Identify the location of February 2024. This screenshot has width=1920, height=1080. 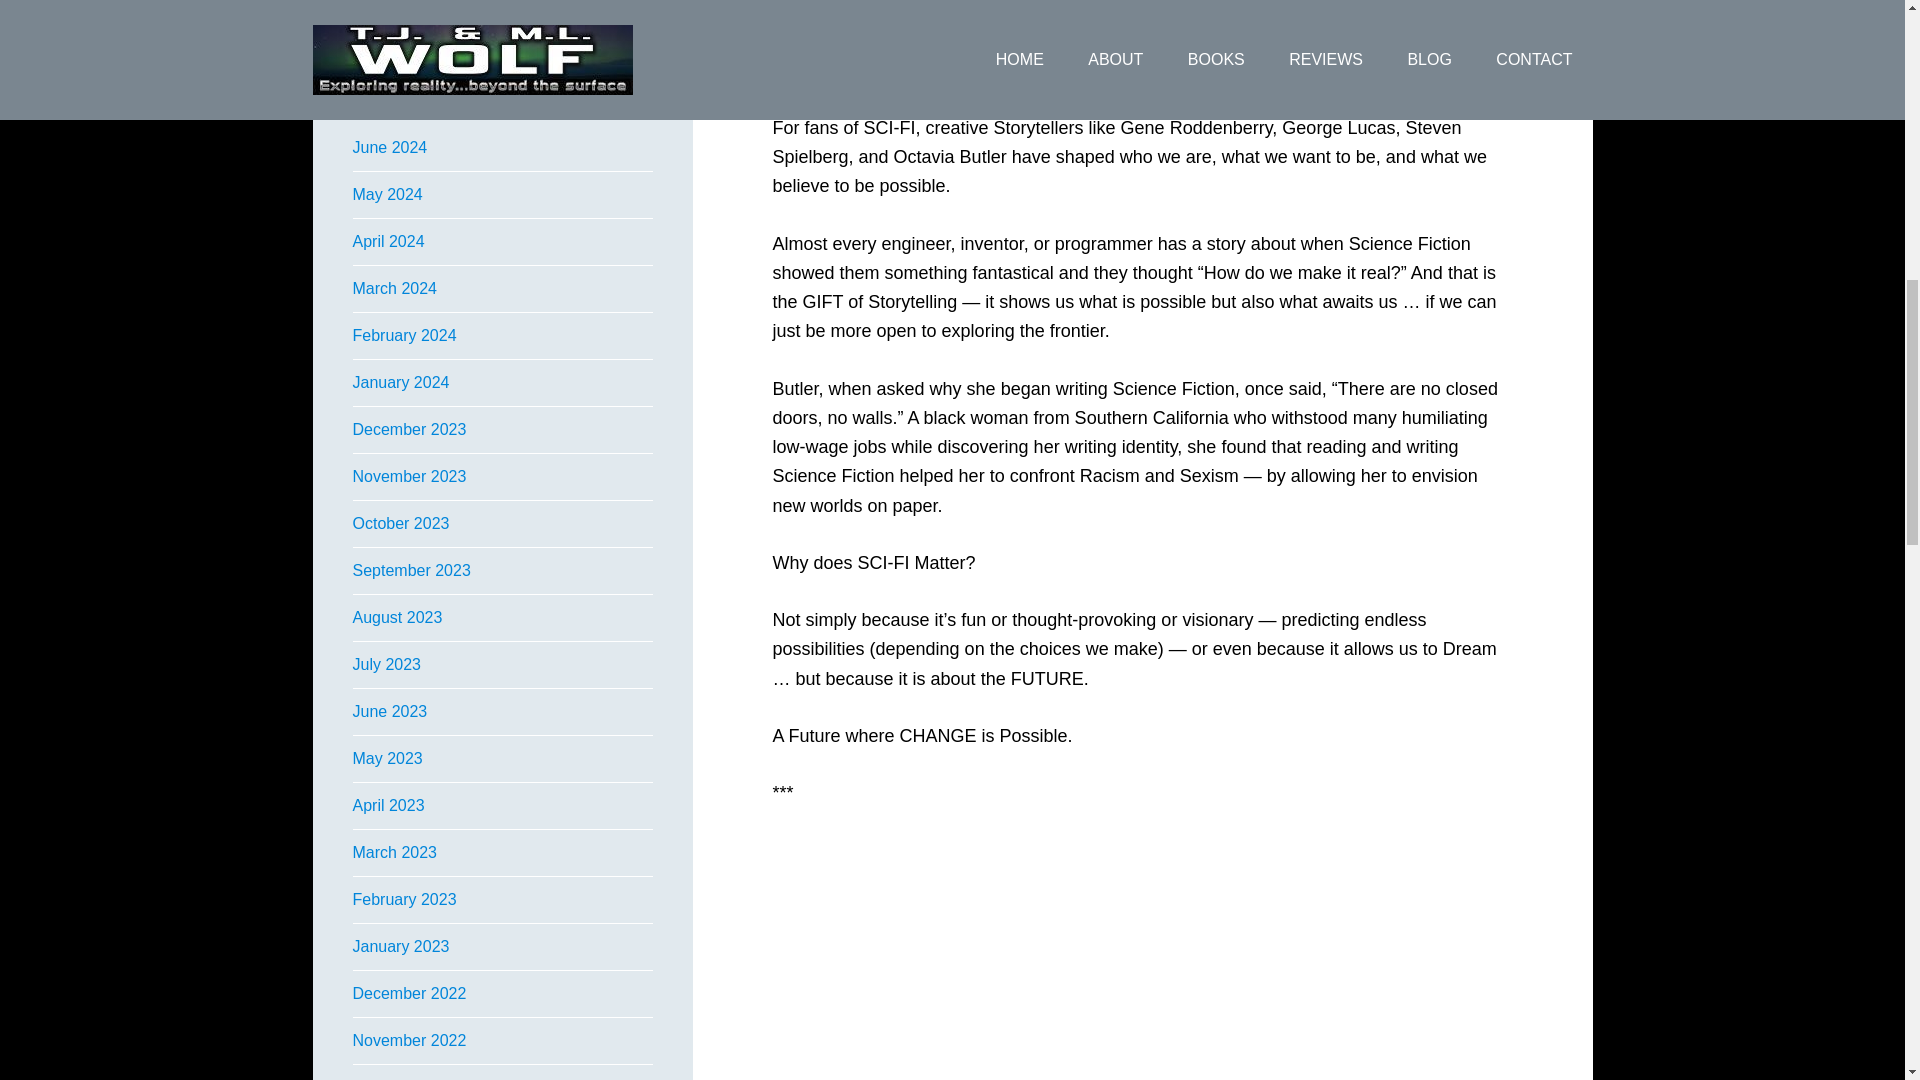
(404, 336).